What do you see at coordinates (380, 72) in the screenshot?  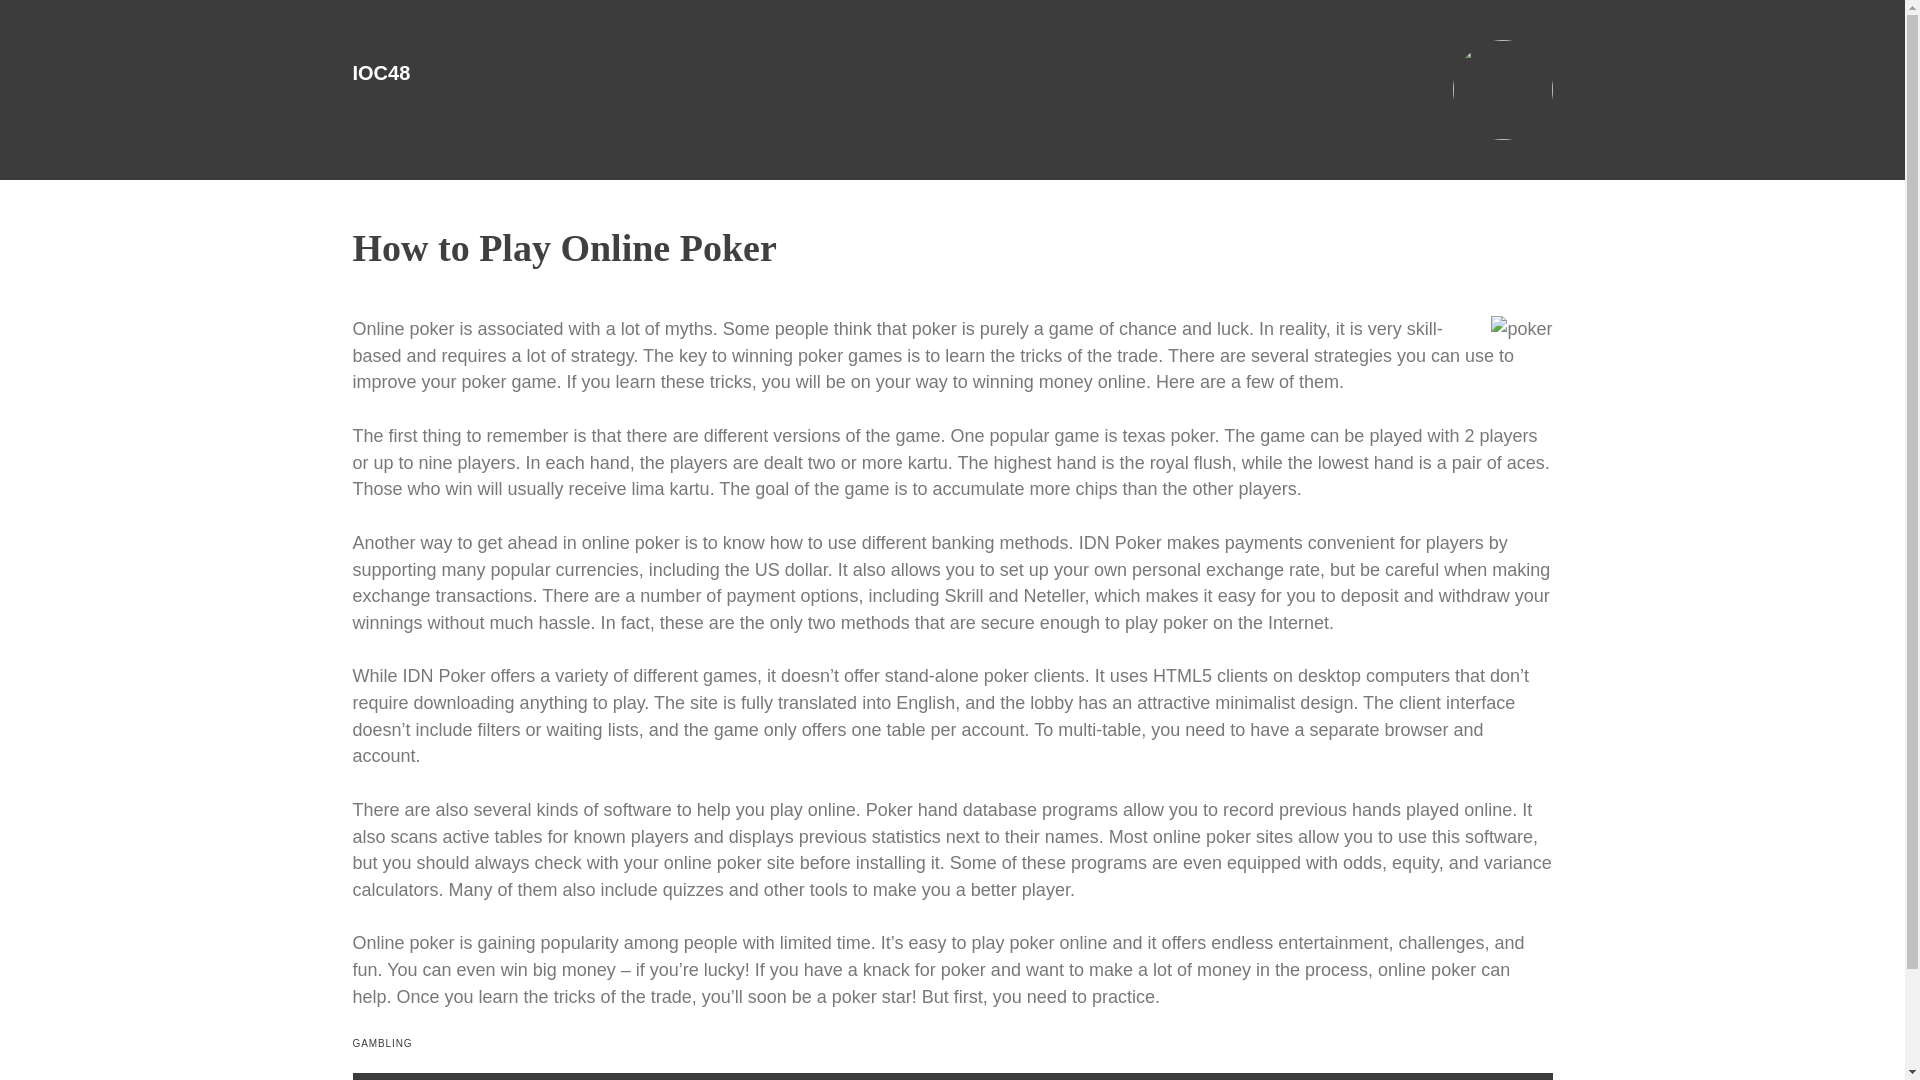 I see `IOC48` at bounding box center [380, 72].